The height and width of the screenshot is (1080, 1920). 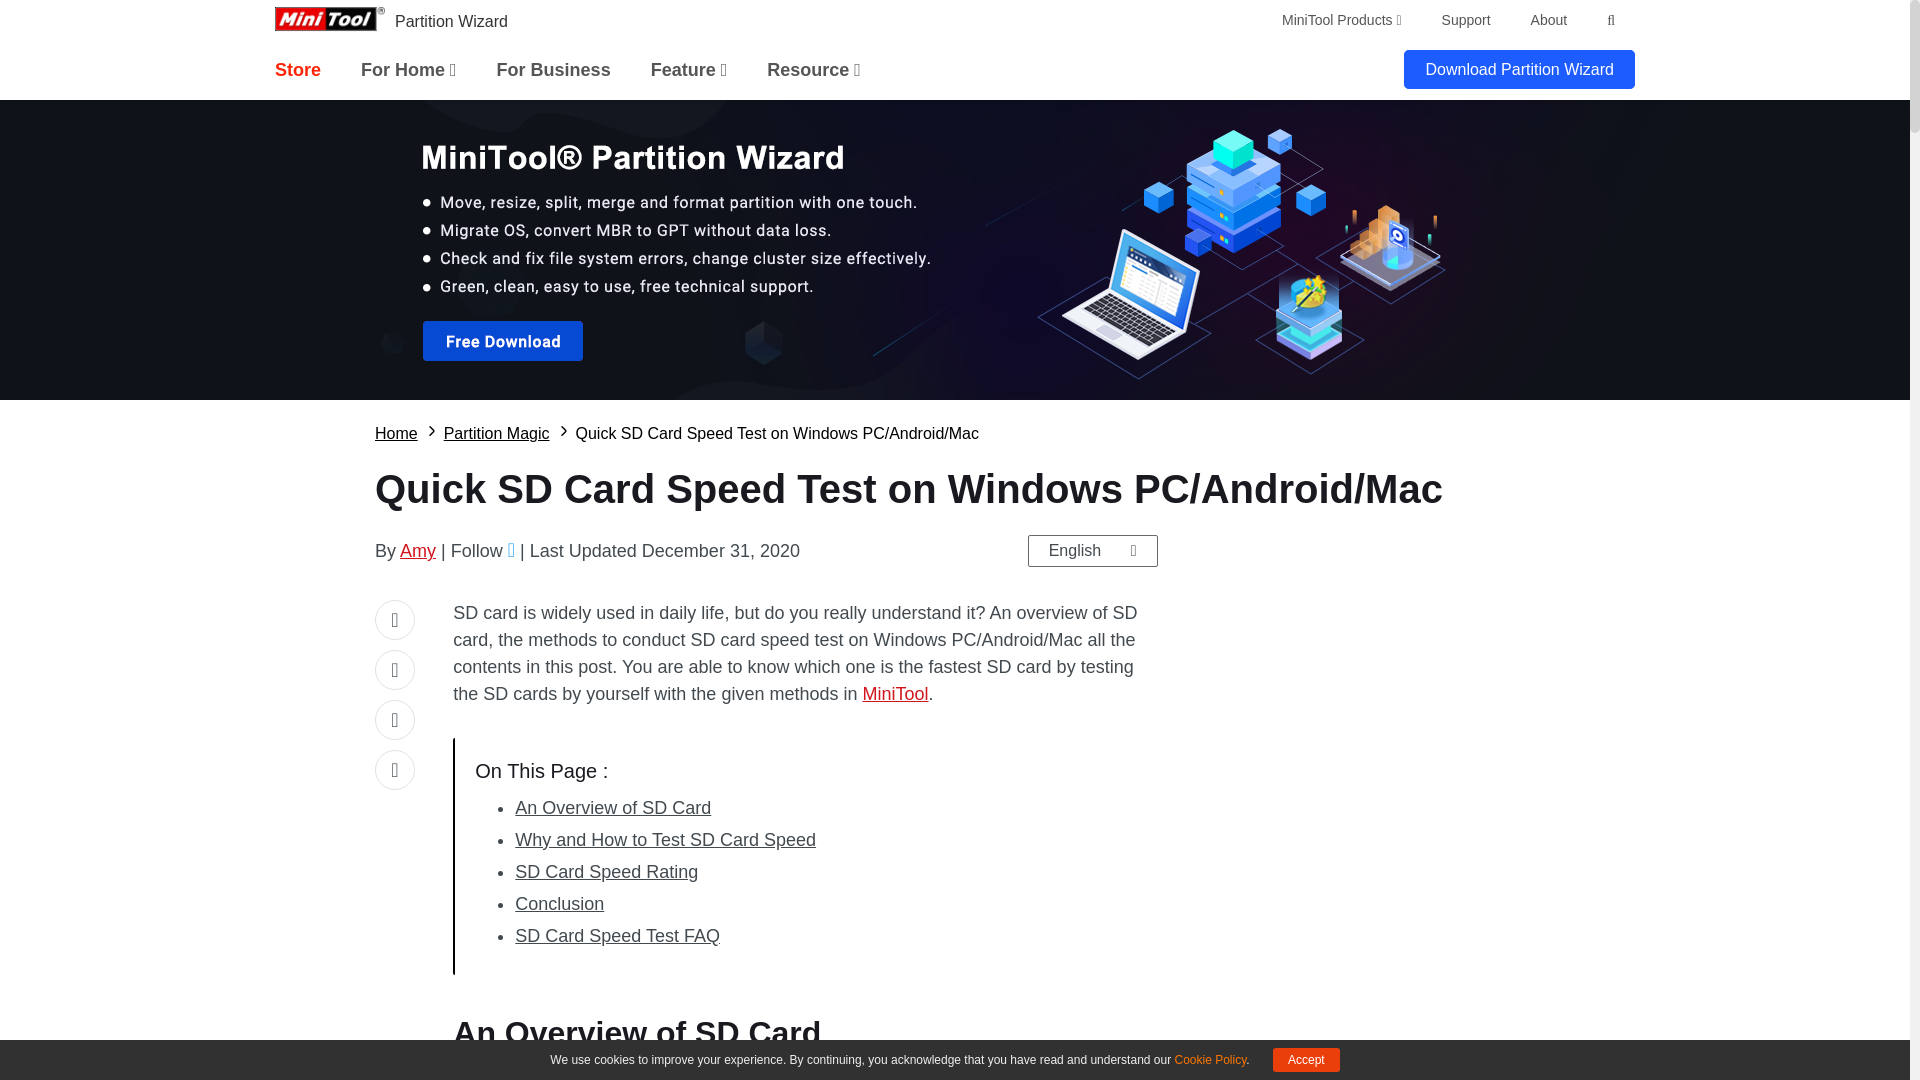 What do you see at coordinates (396, 434) in the screenshot?
I see `Home` at bounding box center [396, 434].